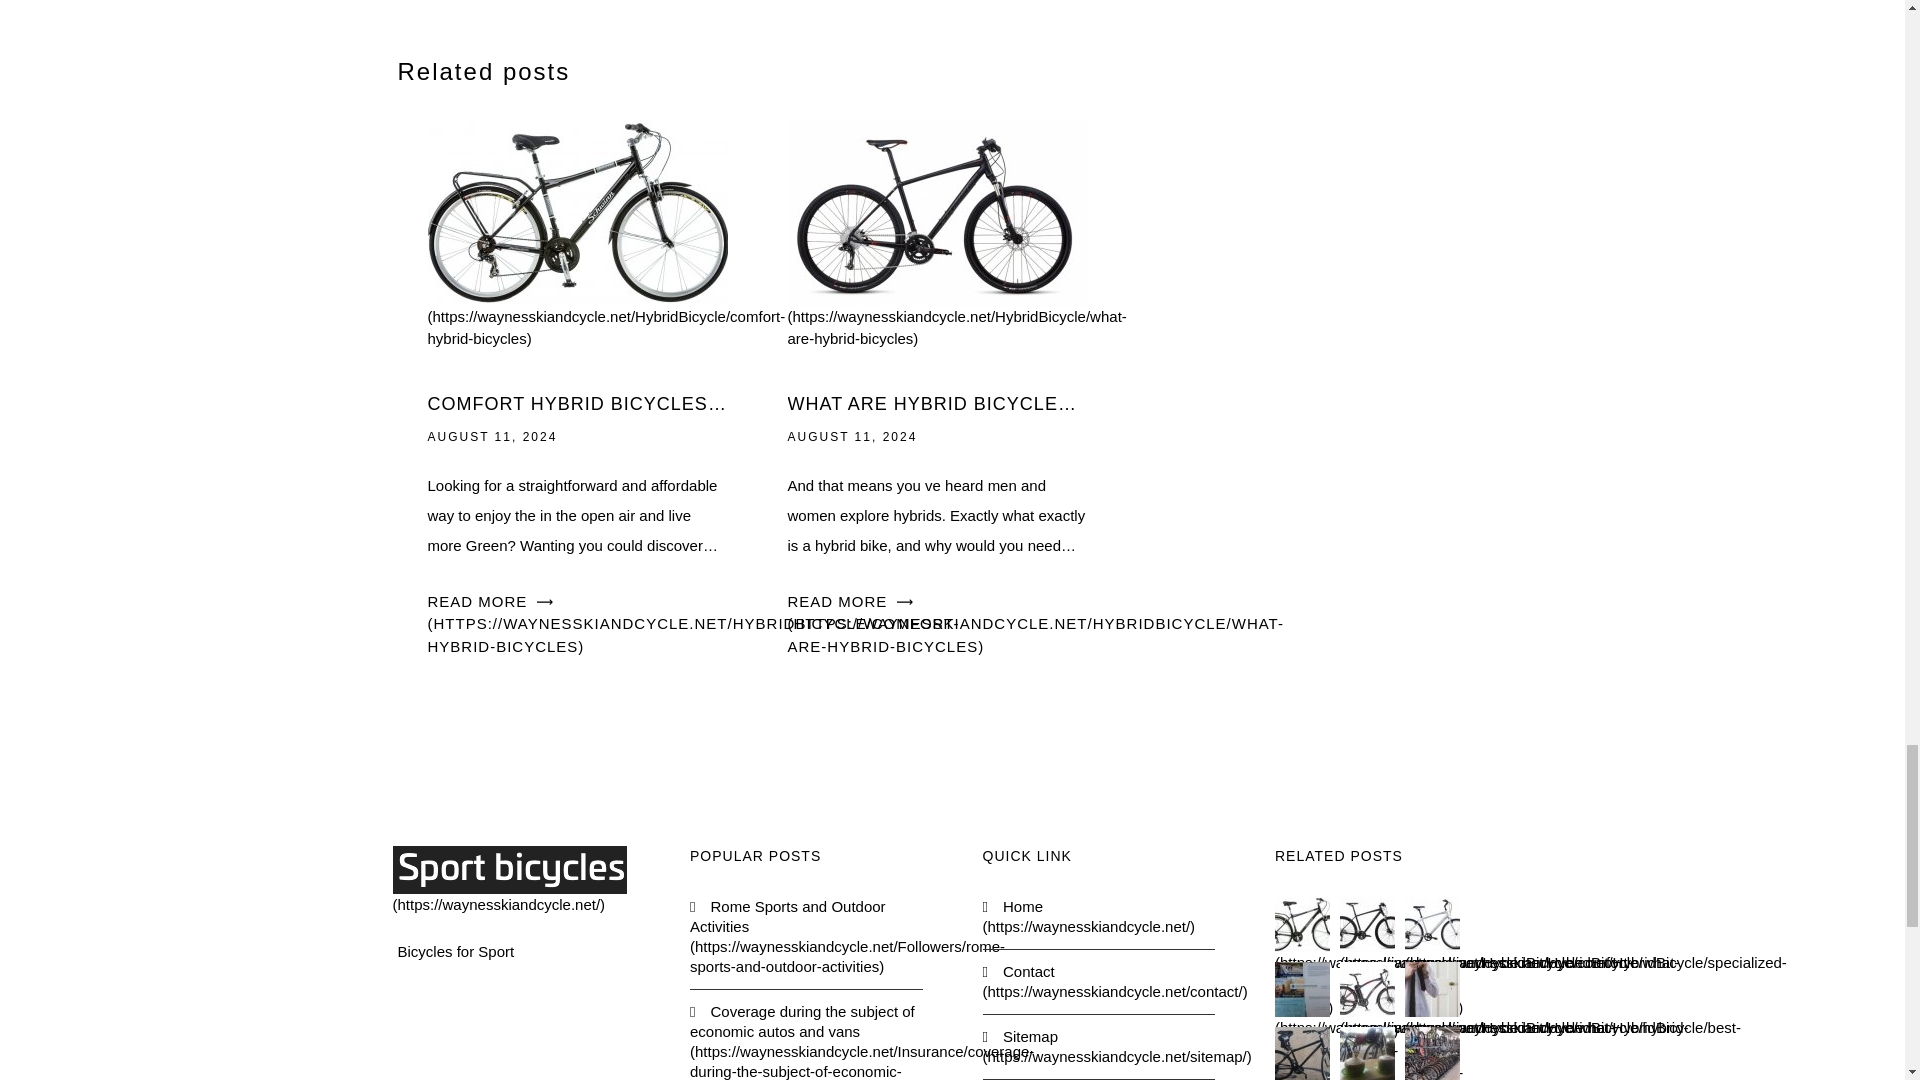 This screenshot has height=1080, width=1920. Describe the element at coordinates (957, 275) in the screenshot. I see `What are Hybrid Bicycles?` at that location.